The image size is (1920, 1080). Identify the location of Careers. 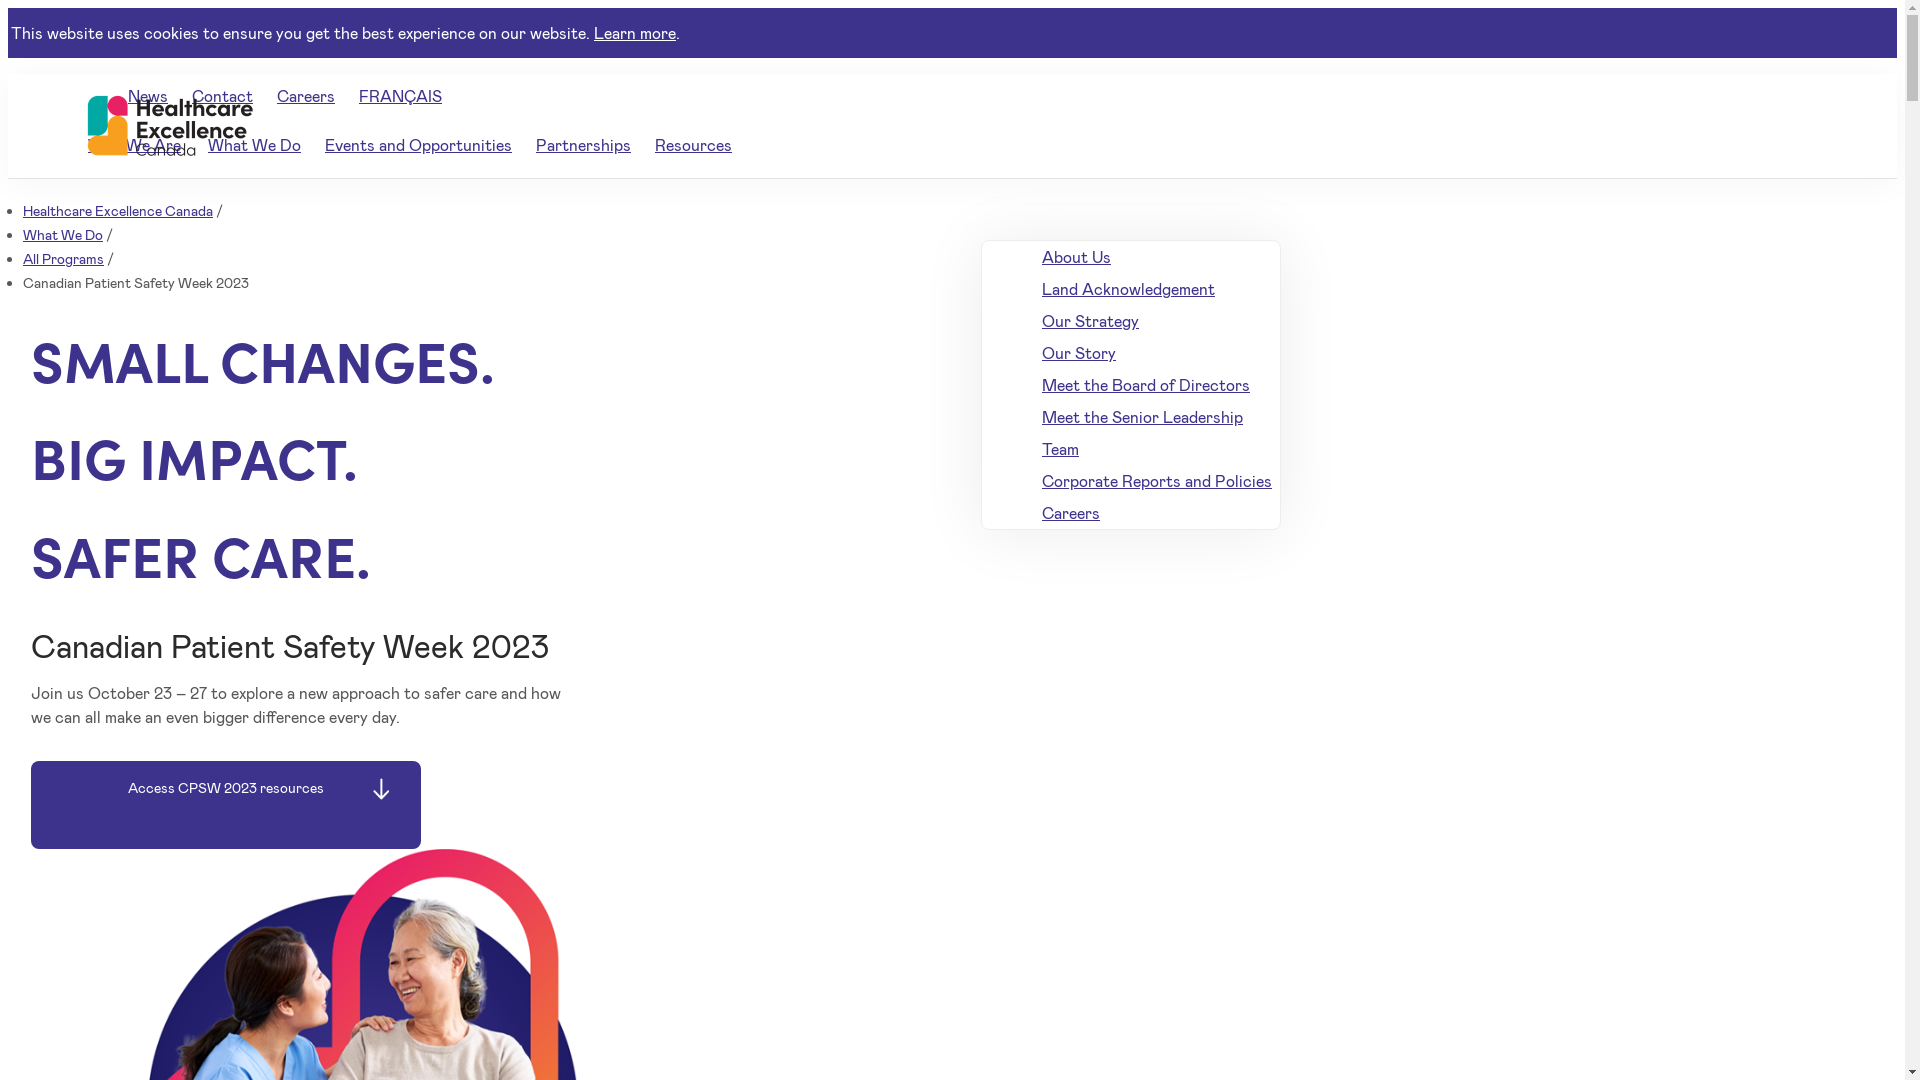
(306, 96).